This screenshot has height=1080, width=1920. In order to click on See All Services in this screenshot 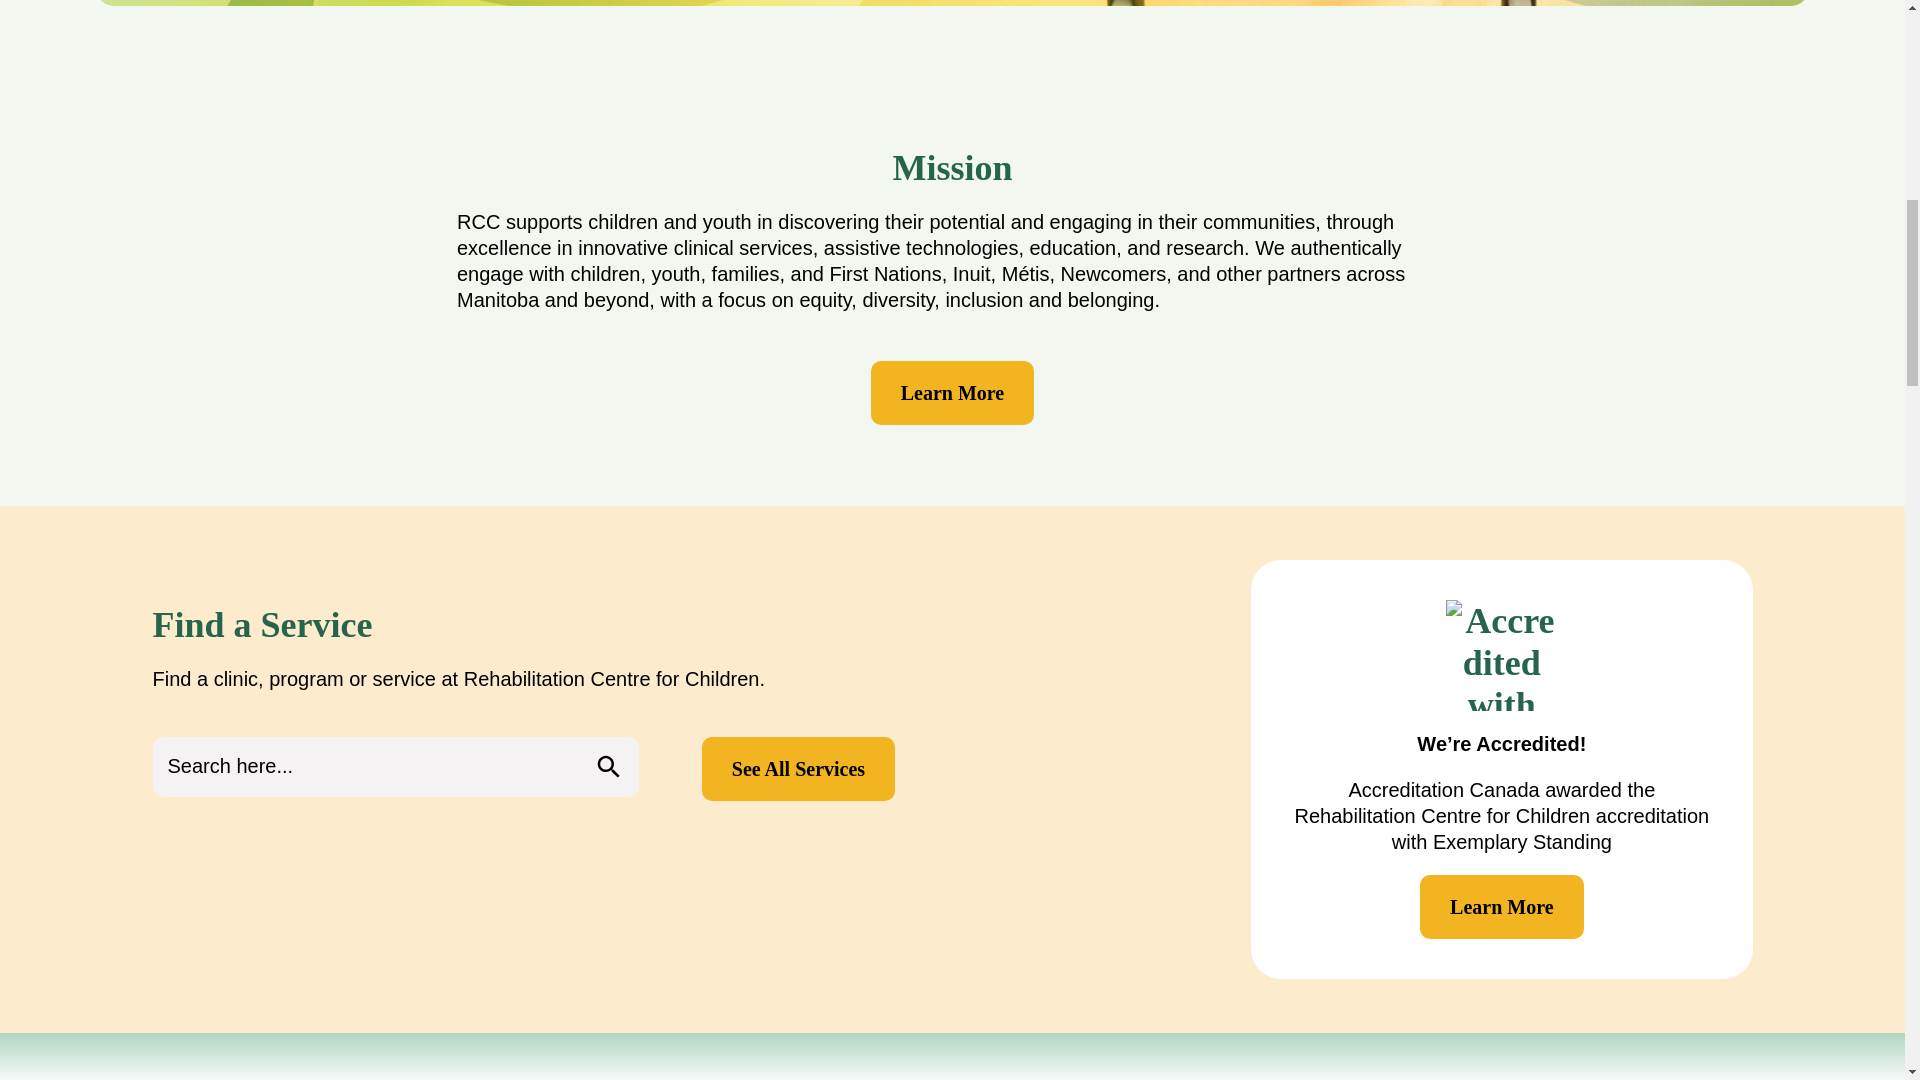, I will do `click(798, 768)`.